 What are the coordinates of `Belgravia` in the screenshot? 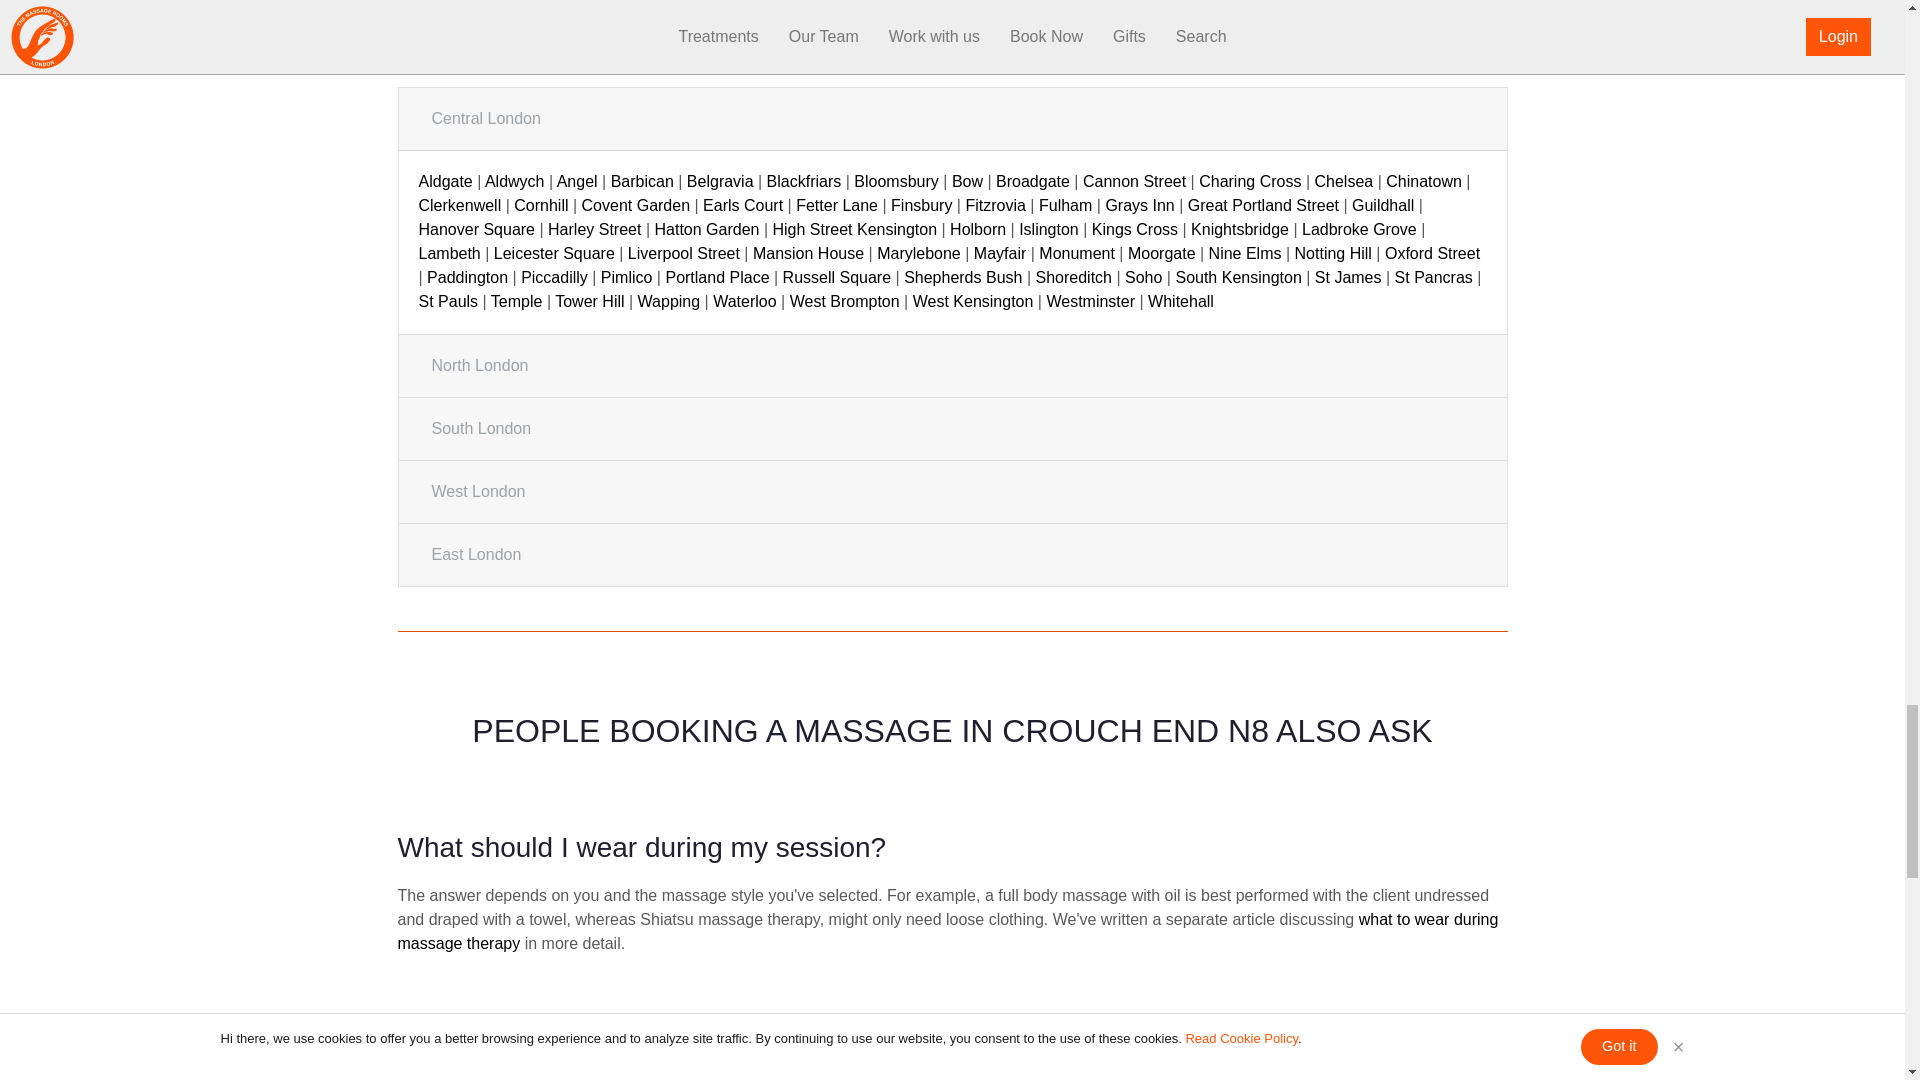 It's located at (720, 181).